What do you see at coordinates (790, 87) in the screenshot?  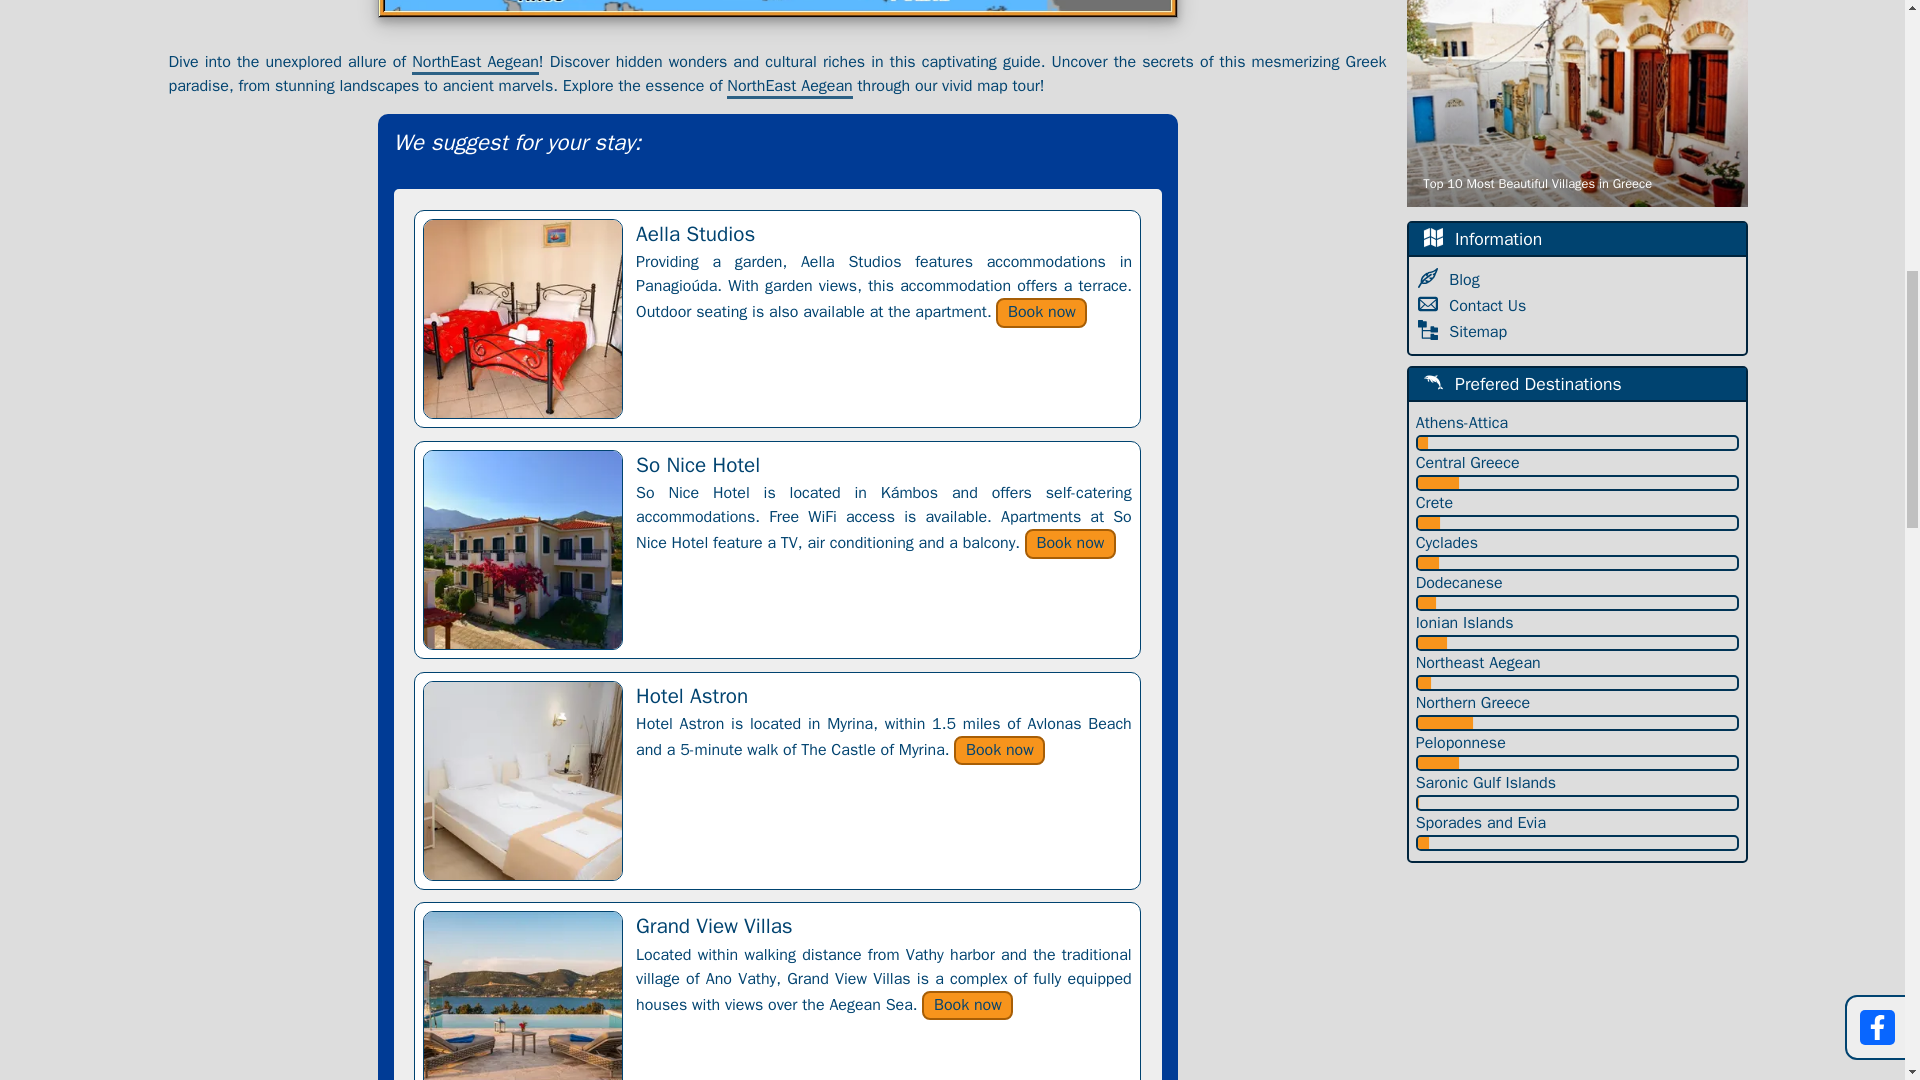 I see `NorthEast Aegean` at bounding box center [790, 87].